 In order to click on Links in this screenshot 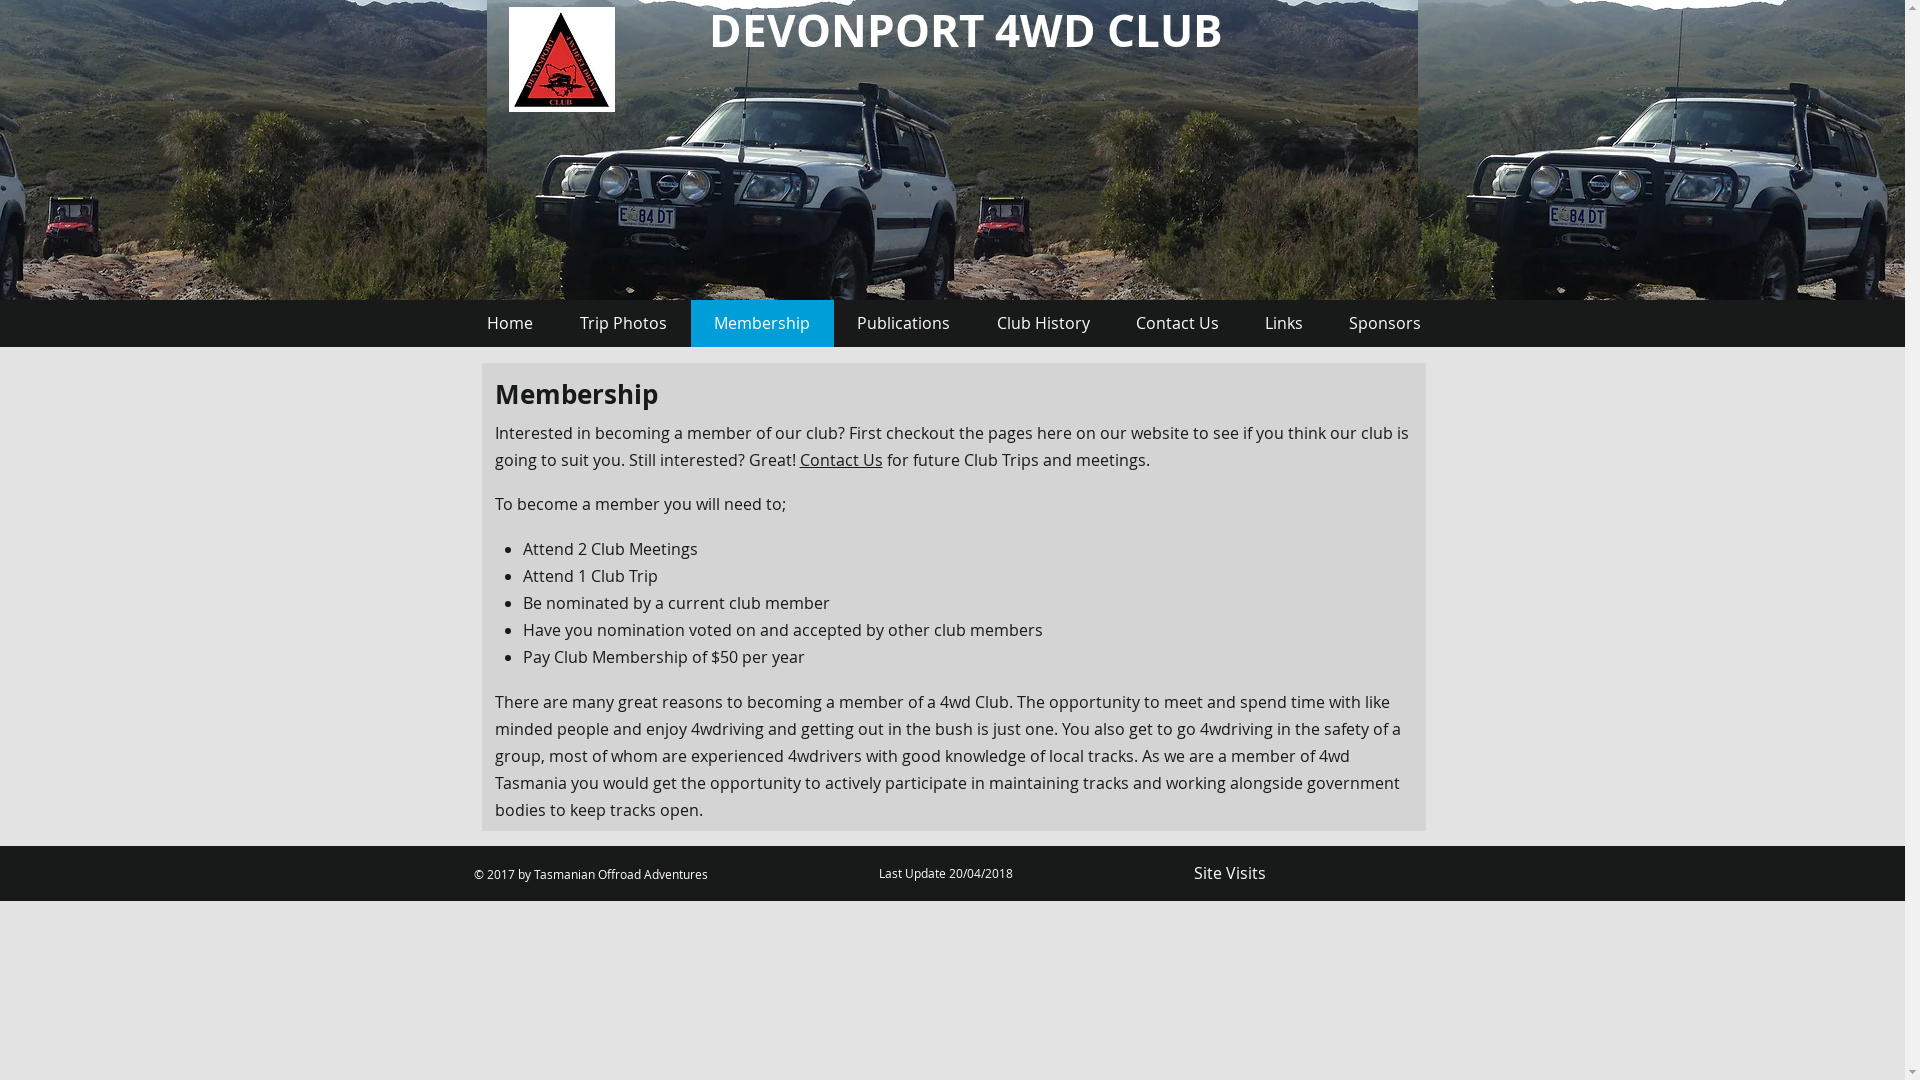, I will do `click(1284, 324)`.